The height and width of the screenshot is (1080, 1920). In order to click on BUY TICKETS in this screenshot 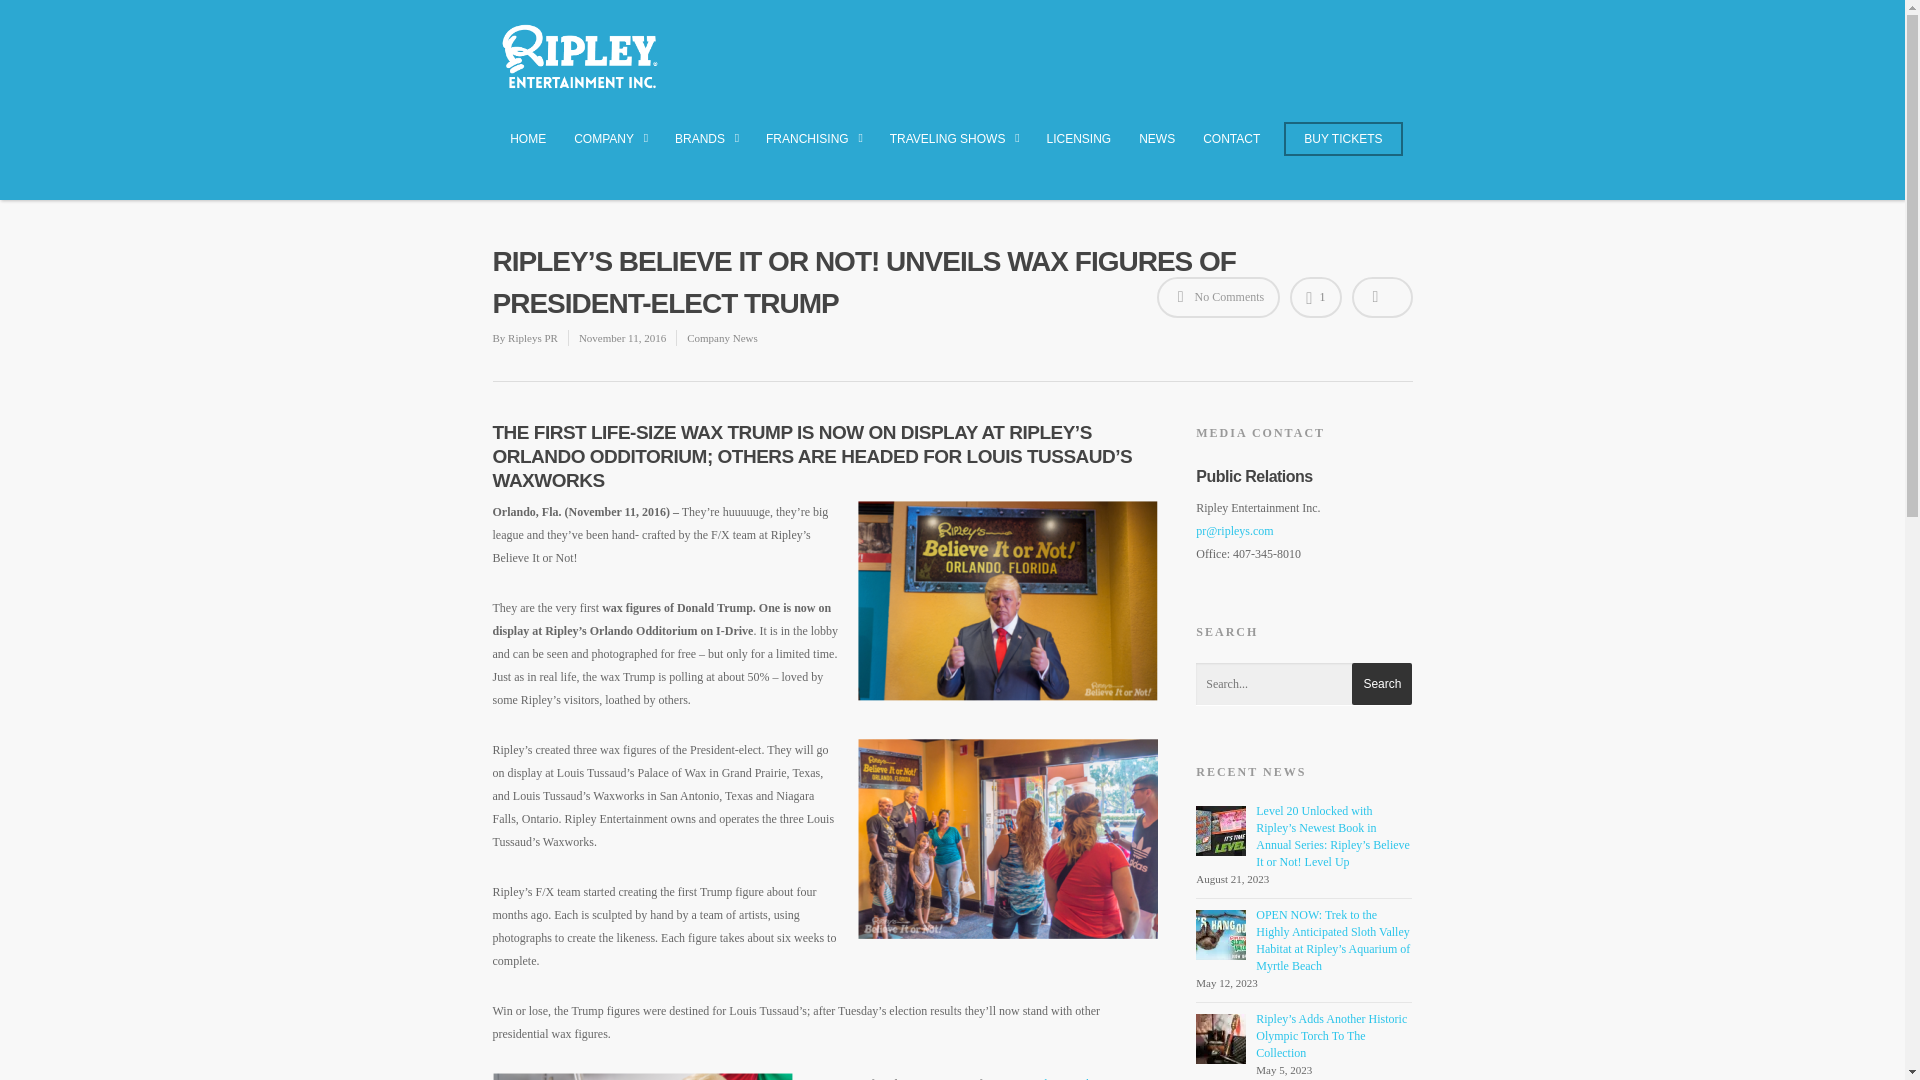, I will do `click(1342, 148)`.